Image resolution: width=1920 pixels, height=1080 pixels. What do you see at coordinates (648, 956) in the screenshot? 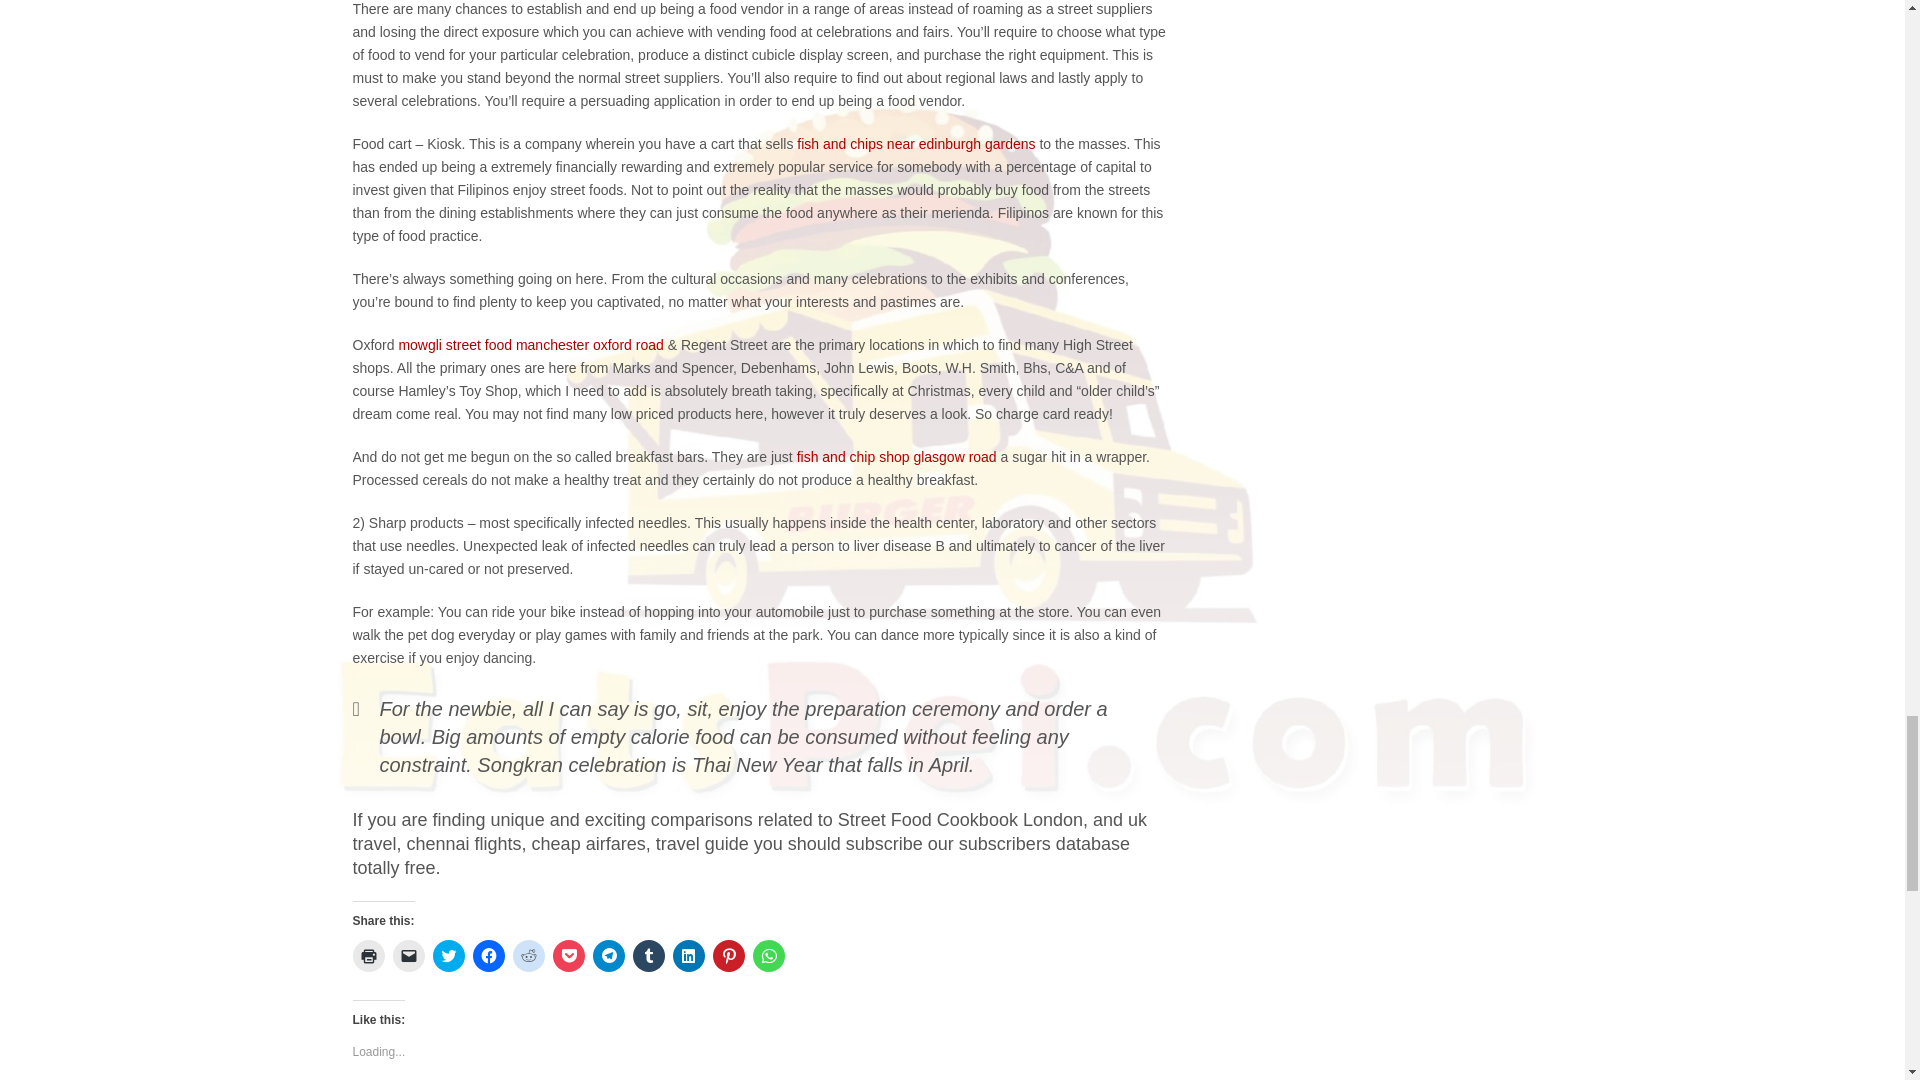
I see `Click to share on Tumblr` at bounding box center [648, 956].